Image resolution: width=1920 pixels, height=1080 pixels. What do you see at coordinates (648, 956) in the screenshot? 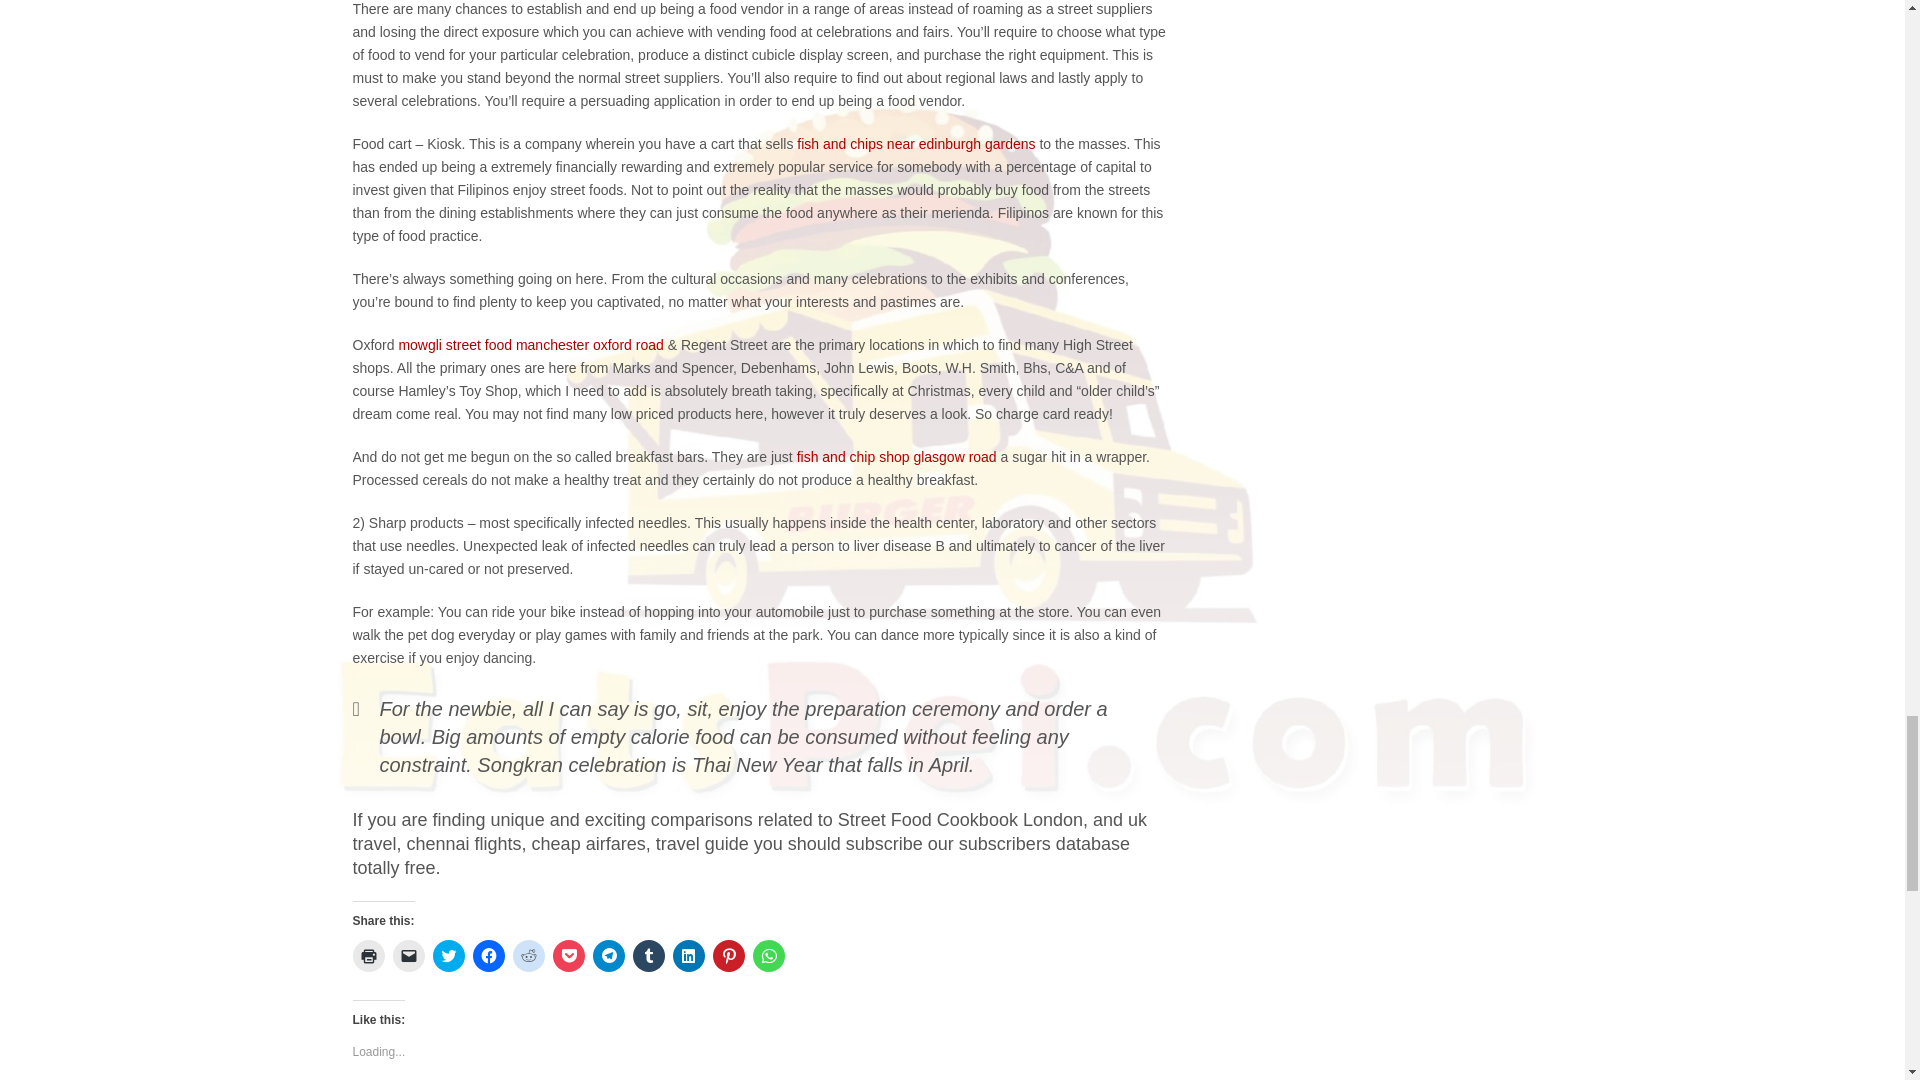
I see `Click to share on Tumblr` at bounding box center [648, 956].